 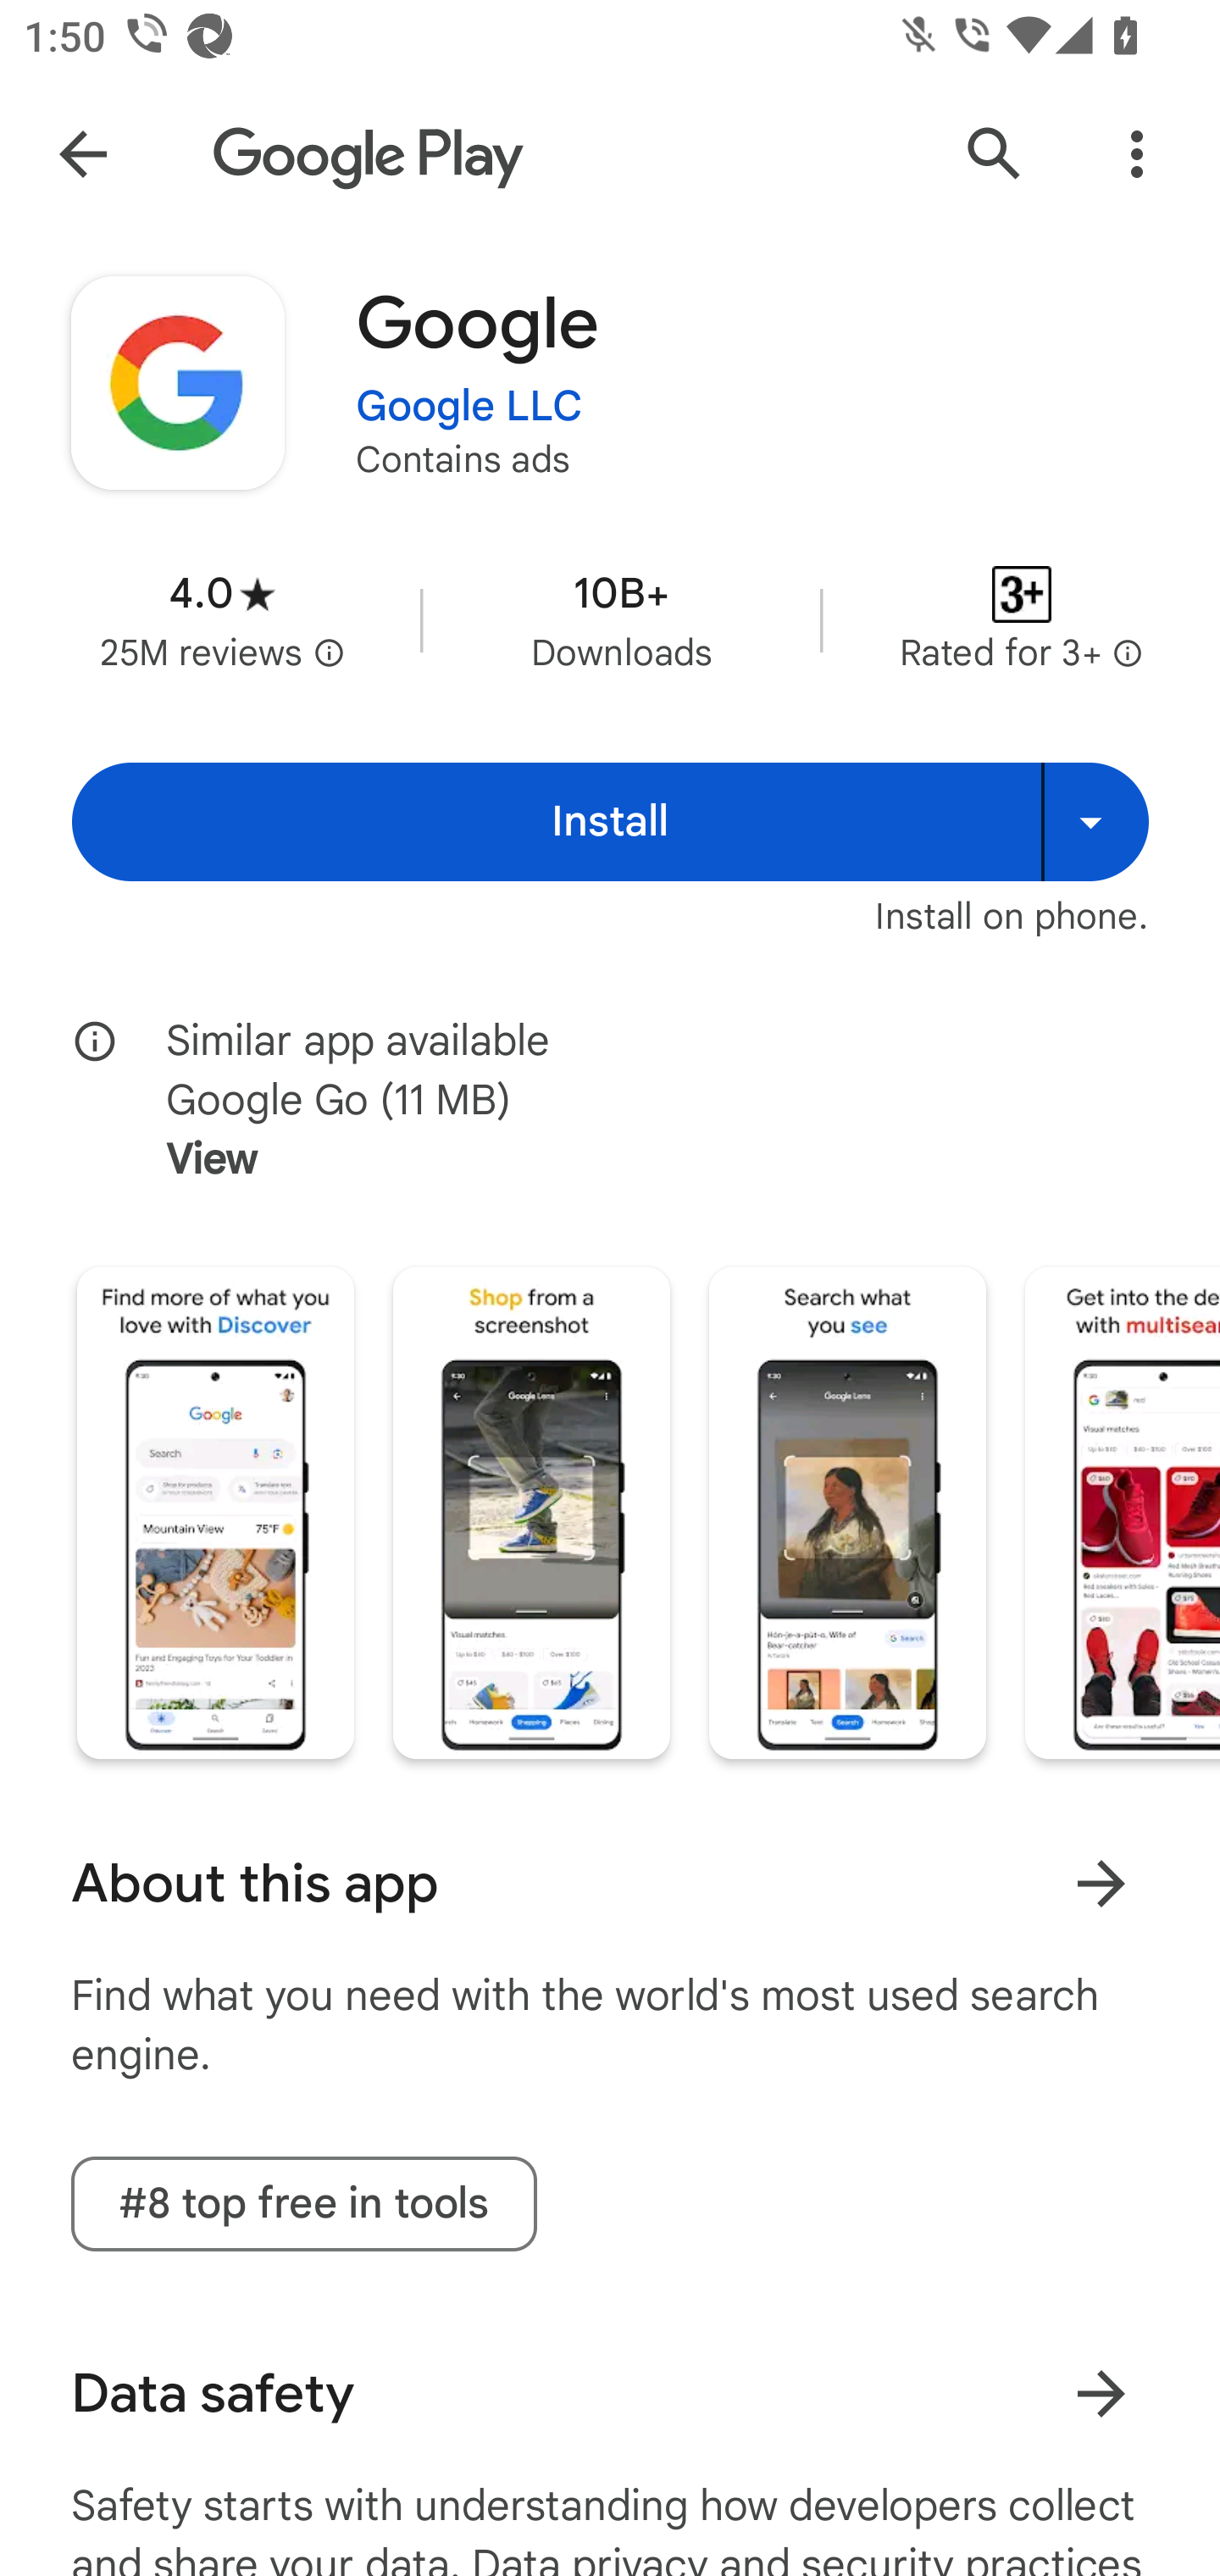 What do you see at coordinates (469, 407) in the screenshot?
I see `Google LLC` at bounding box center [469, 407].